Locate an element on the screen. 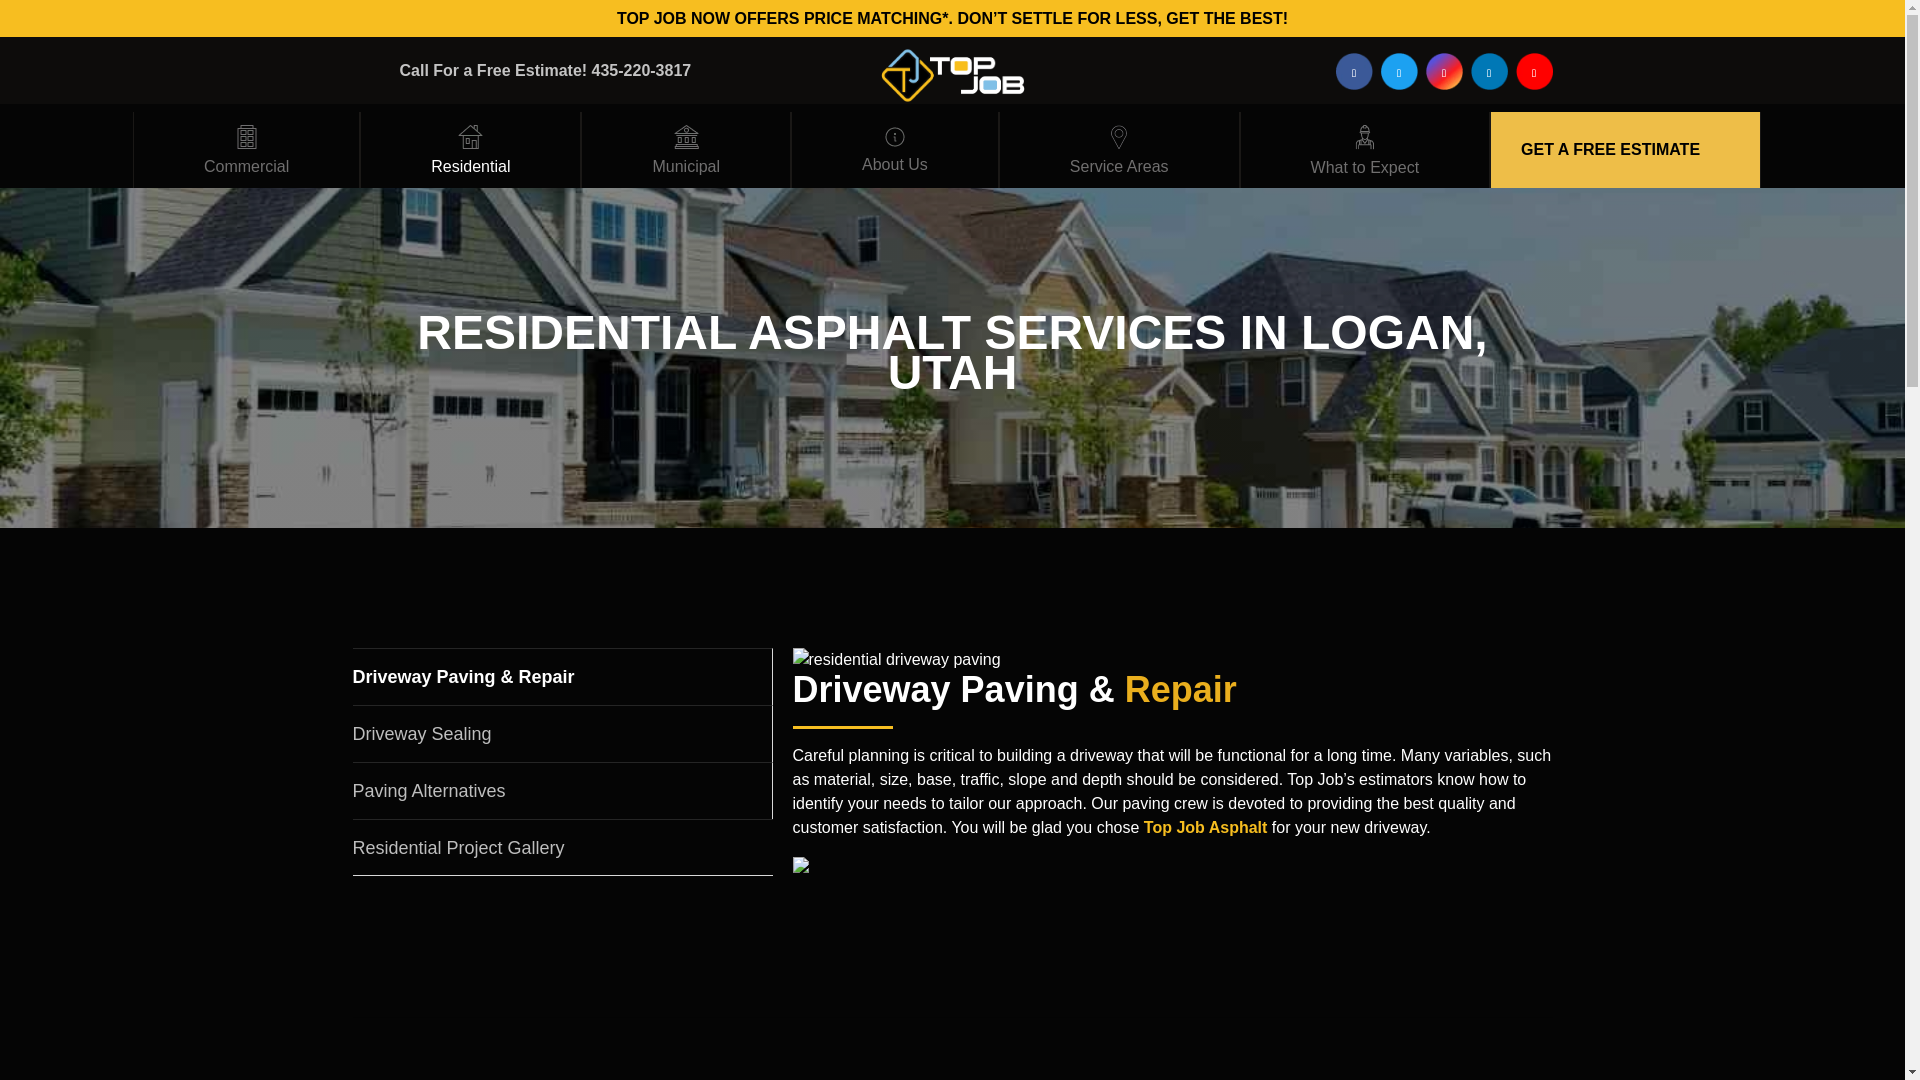 The image size is (1920, 1080). Follow on LinkedIn is located at coordinates (1488, 70).